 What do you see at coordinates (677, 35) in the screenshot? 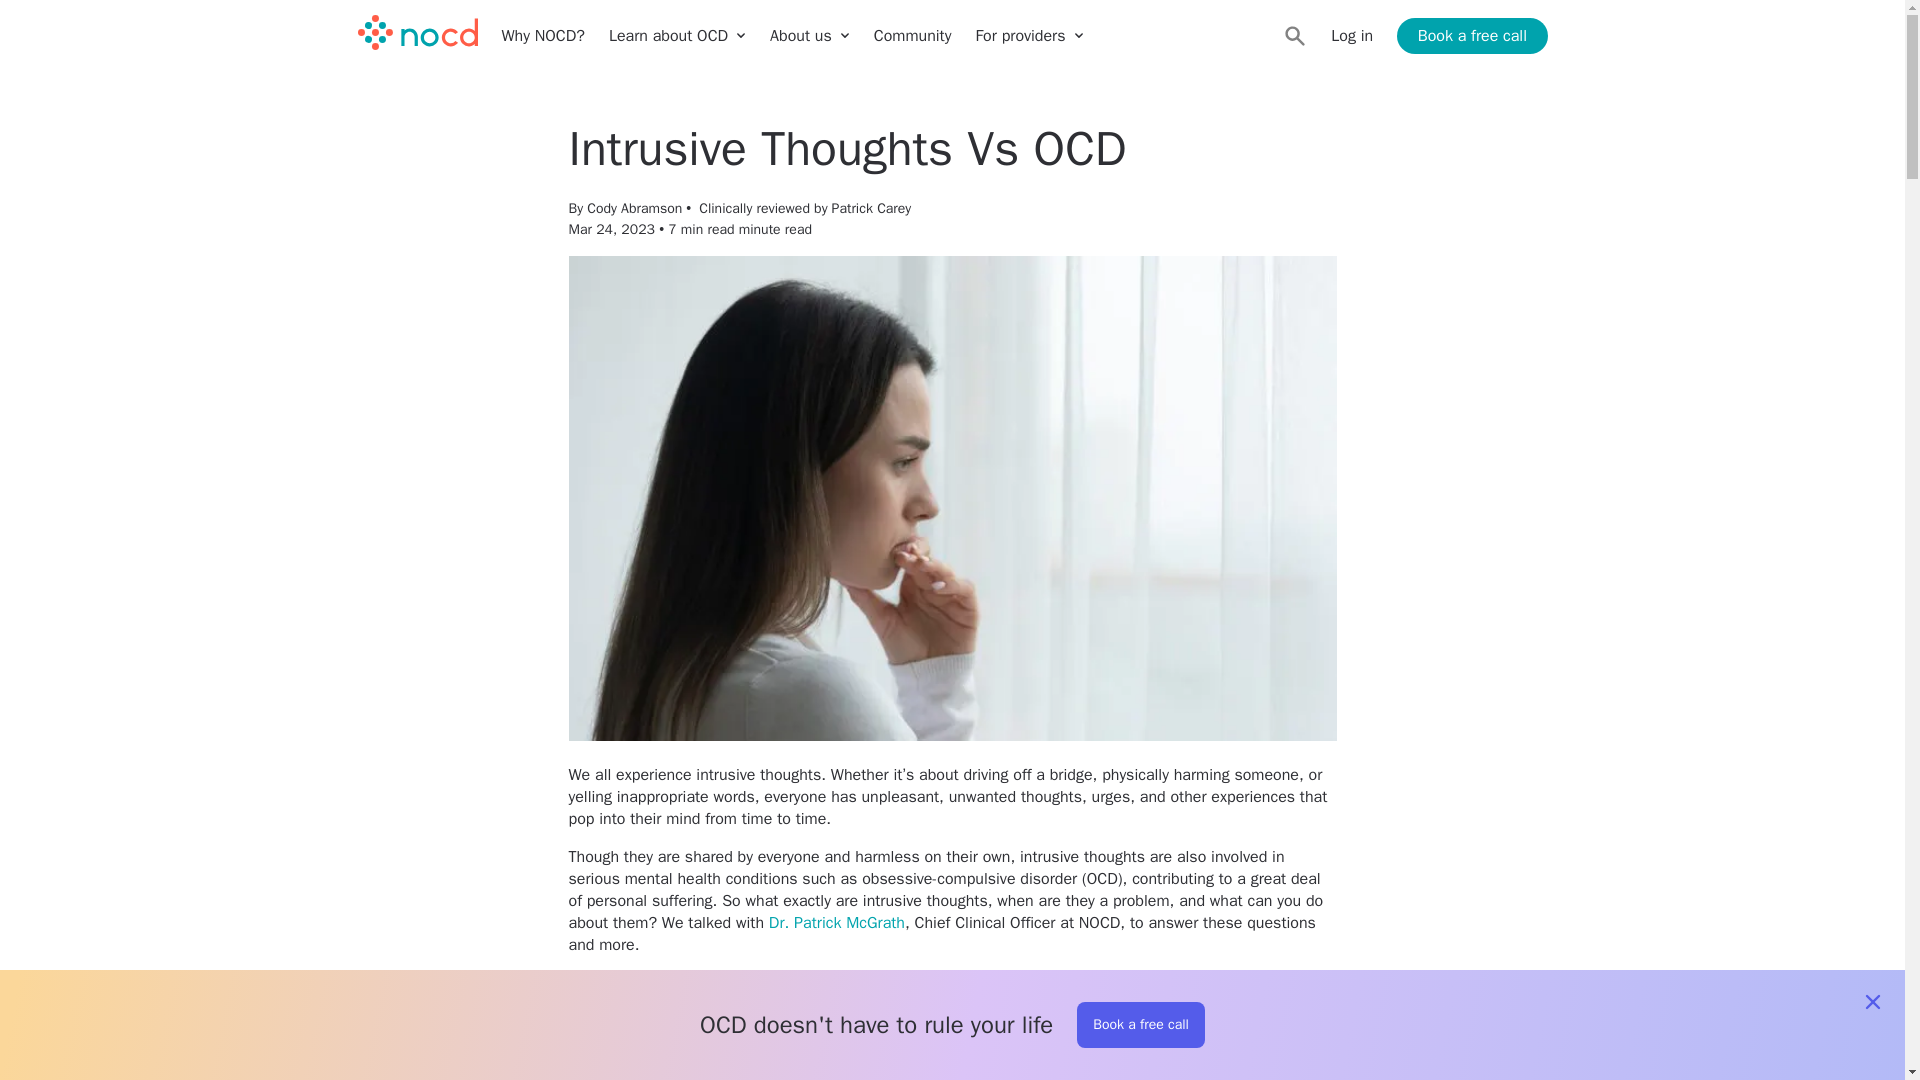
I see `Learn about OCD` at bounding box center [677, 35].